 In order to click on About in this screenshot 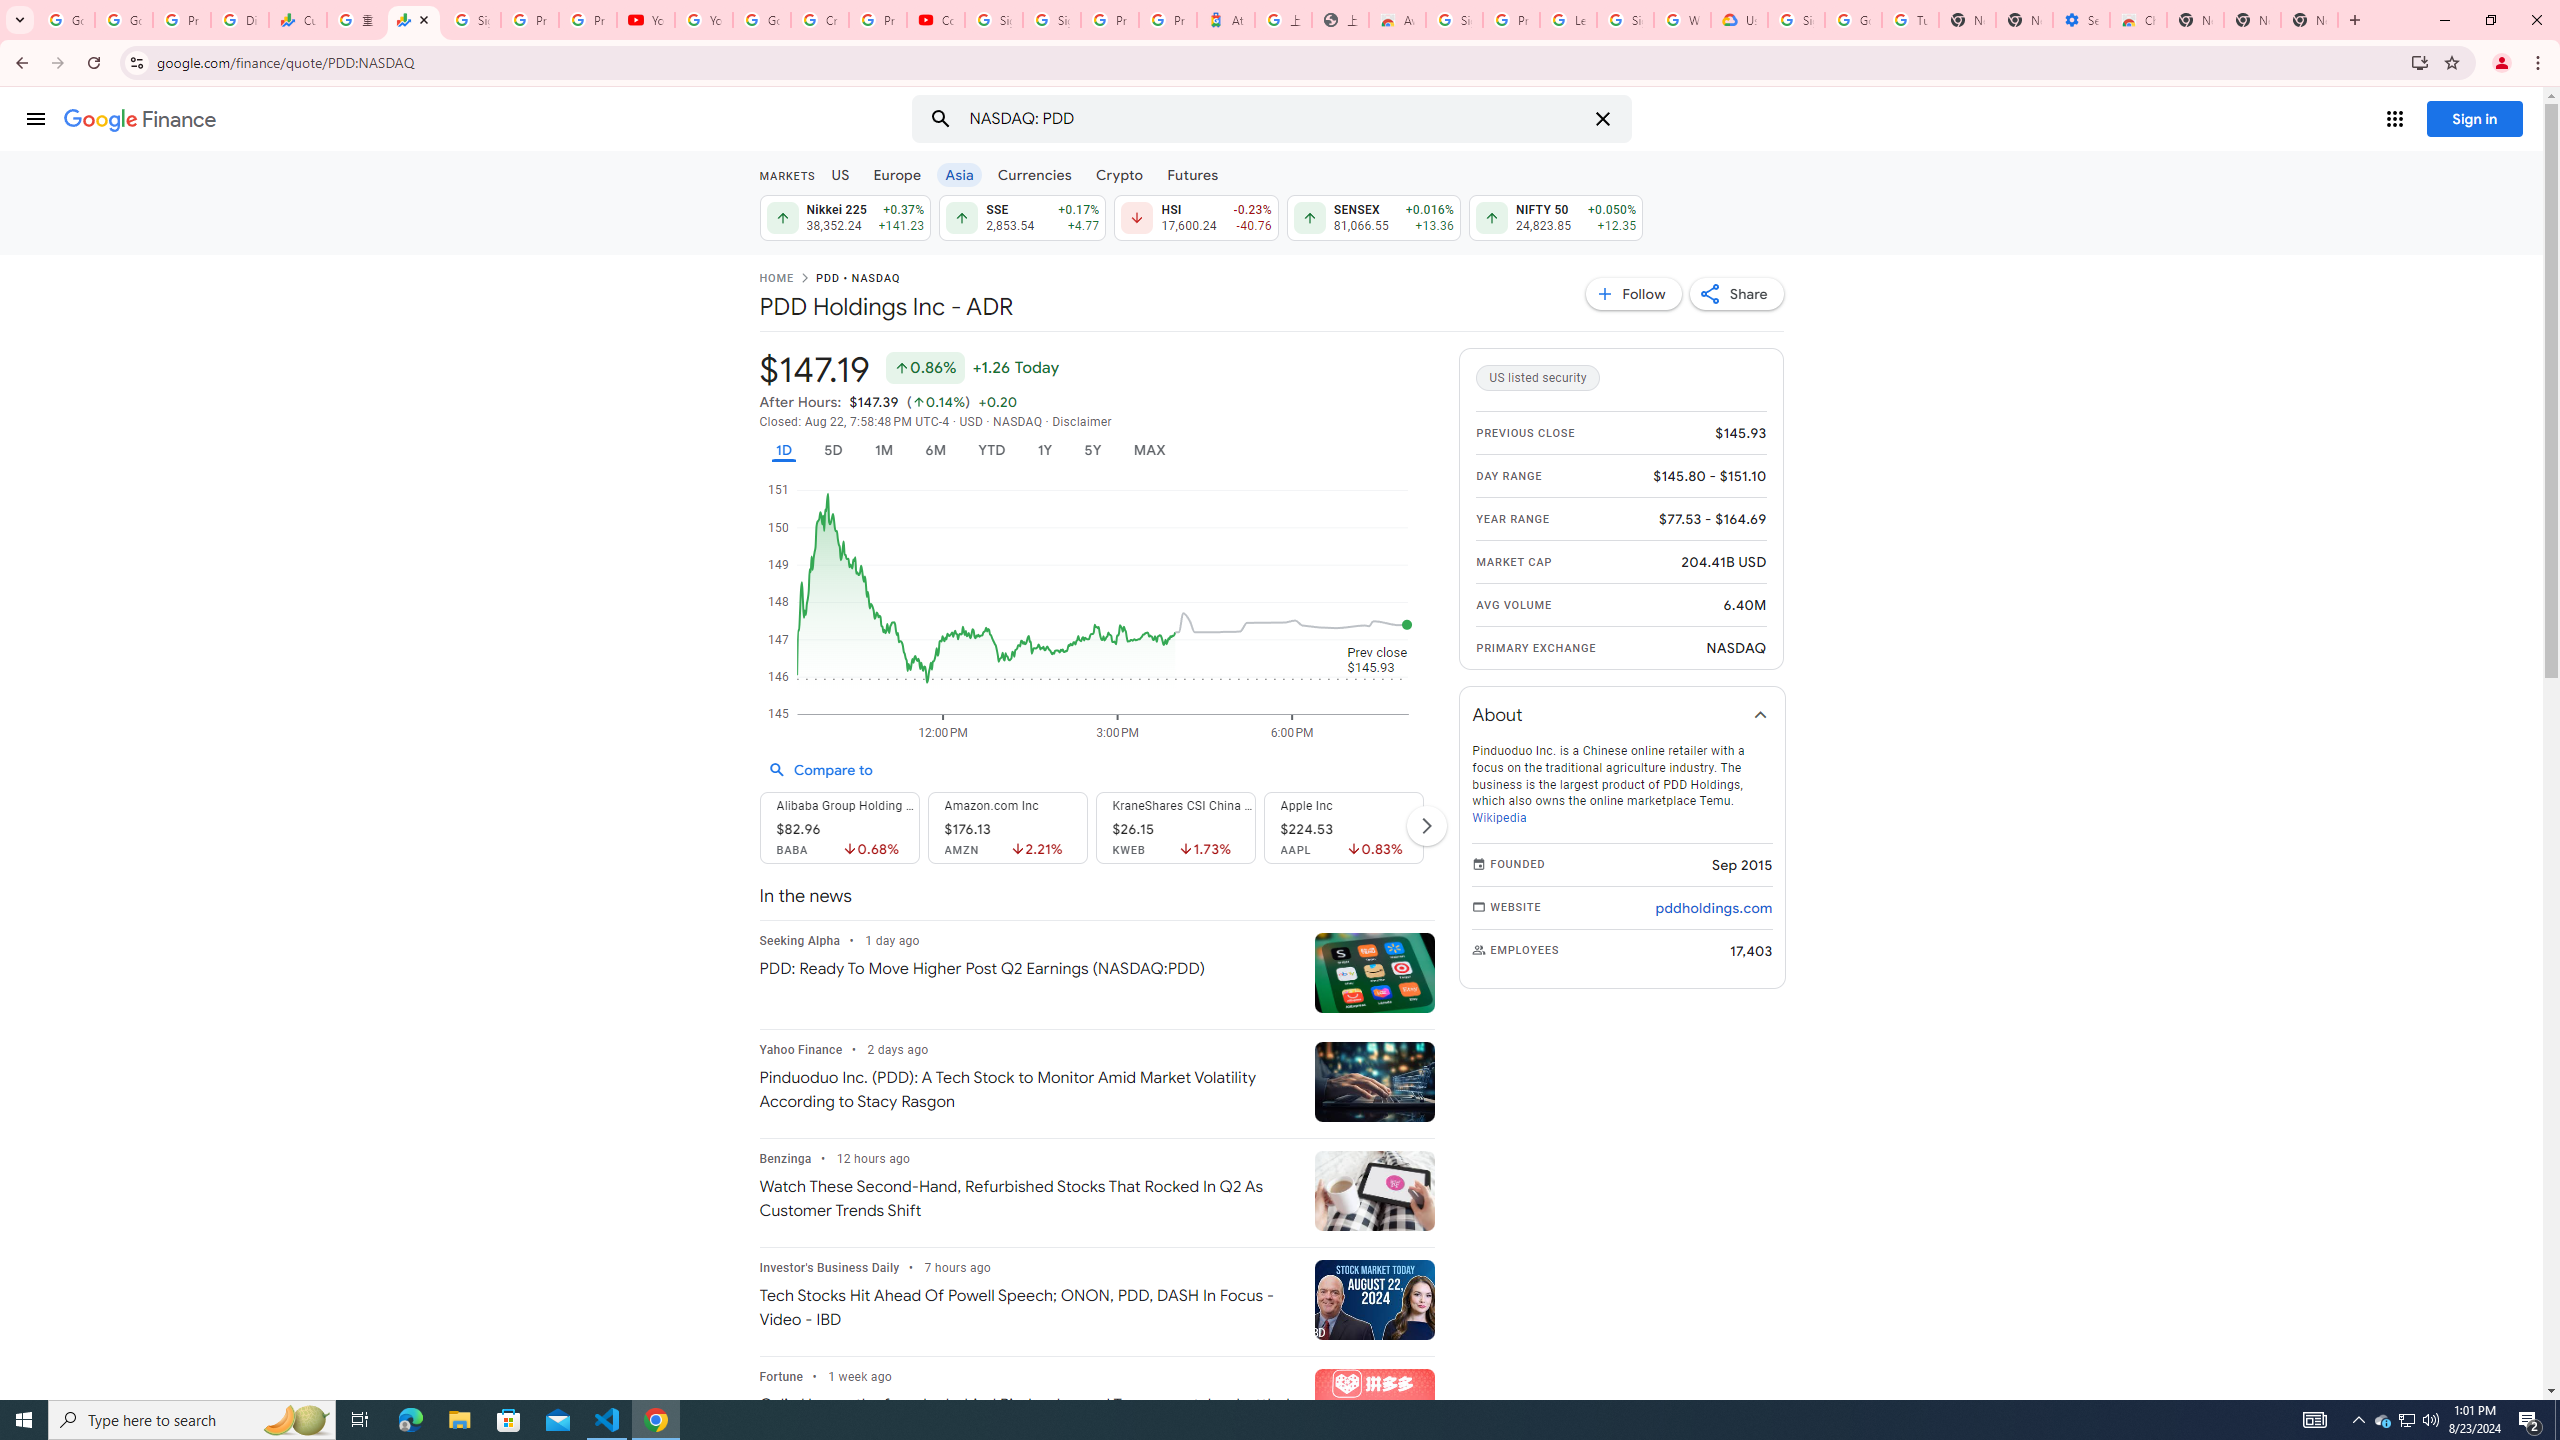, I will do `click(1623, 714)`.